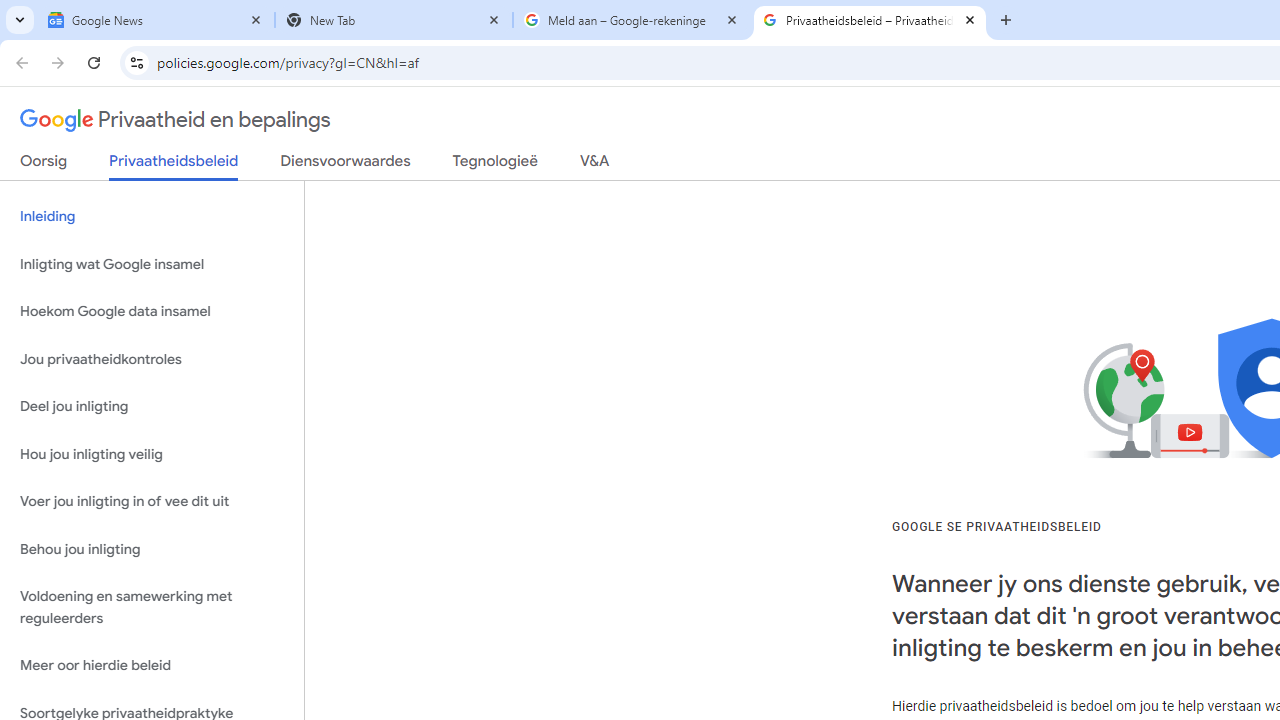 The width and height of the screenshot is (1280, 720). I want to click on Google News, so click(156, 20).